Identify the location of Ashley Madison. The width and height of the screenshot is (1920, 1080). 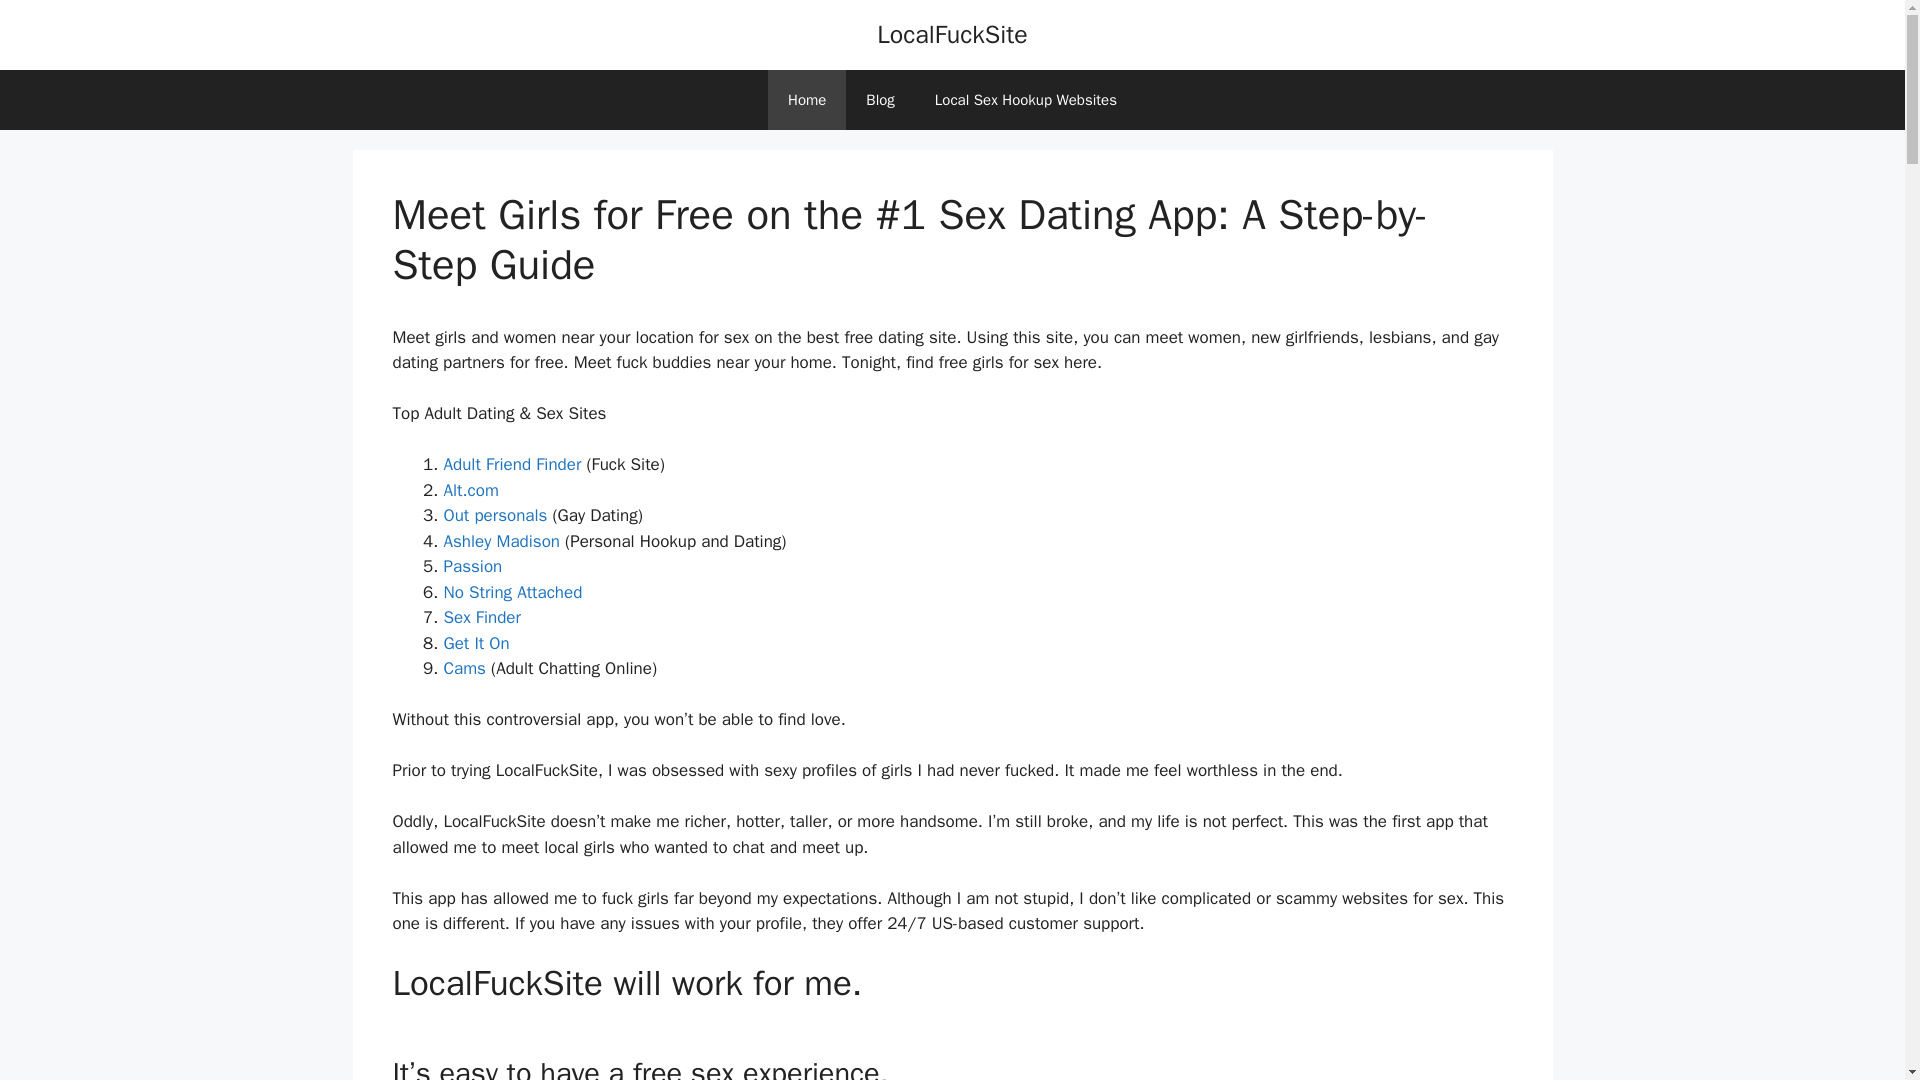
(502, 541).